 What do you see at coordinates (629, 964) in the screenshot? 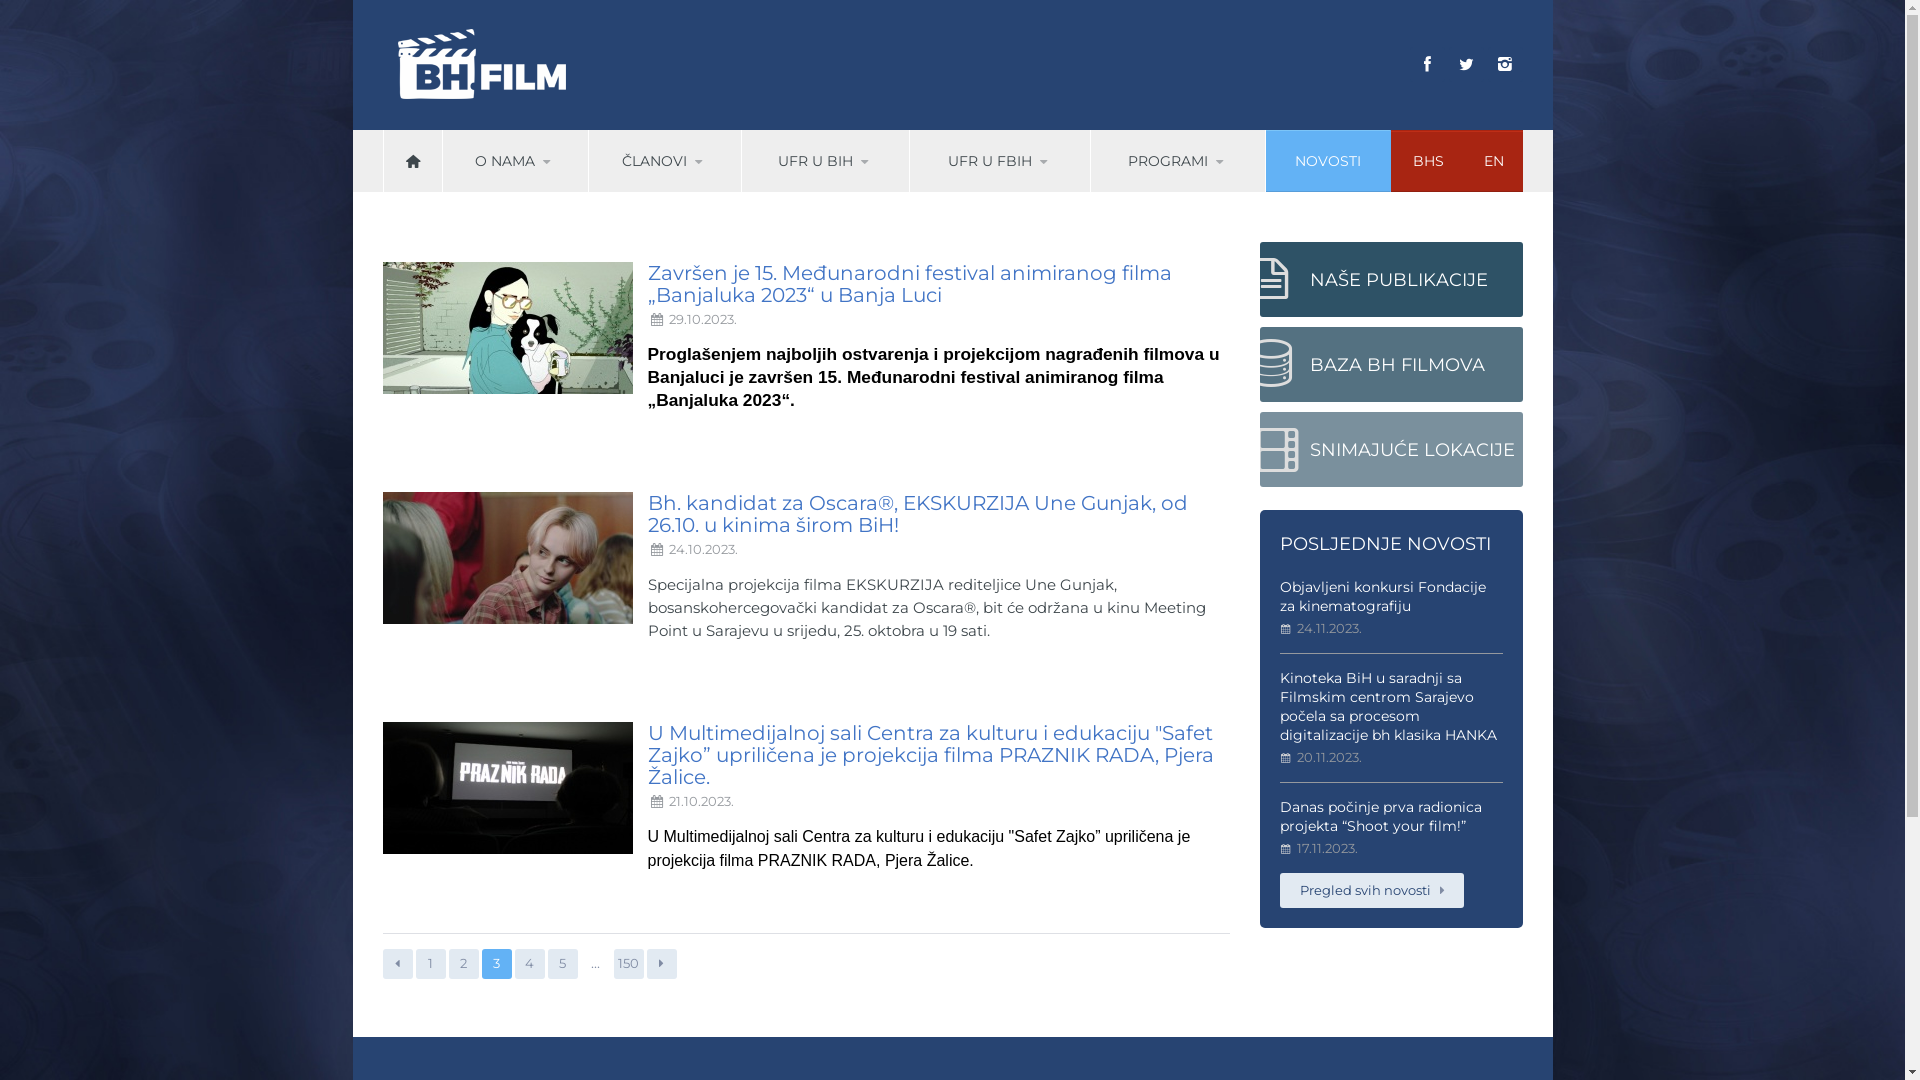
I see `150` at bounding box center [629, 964].